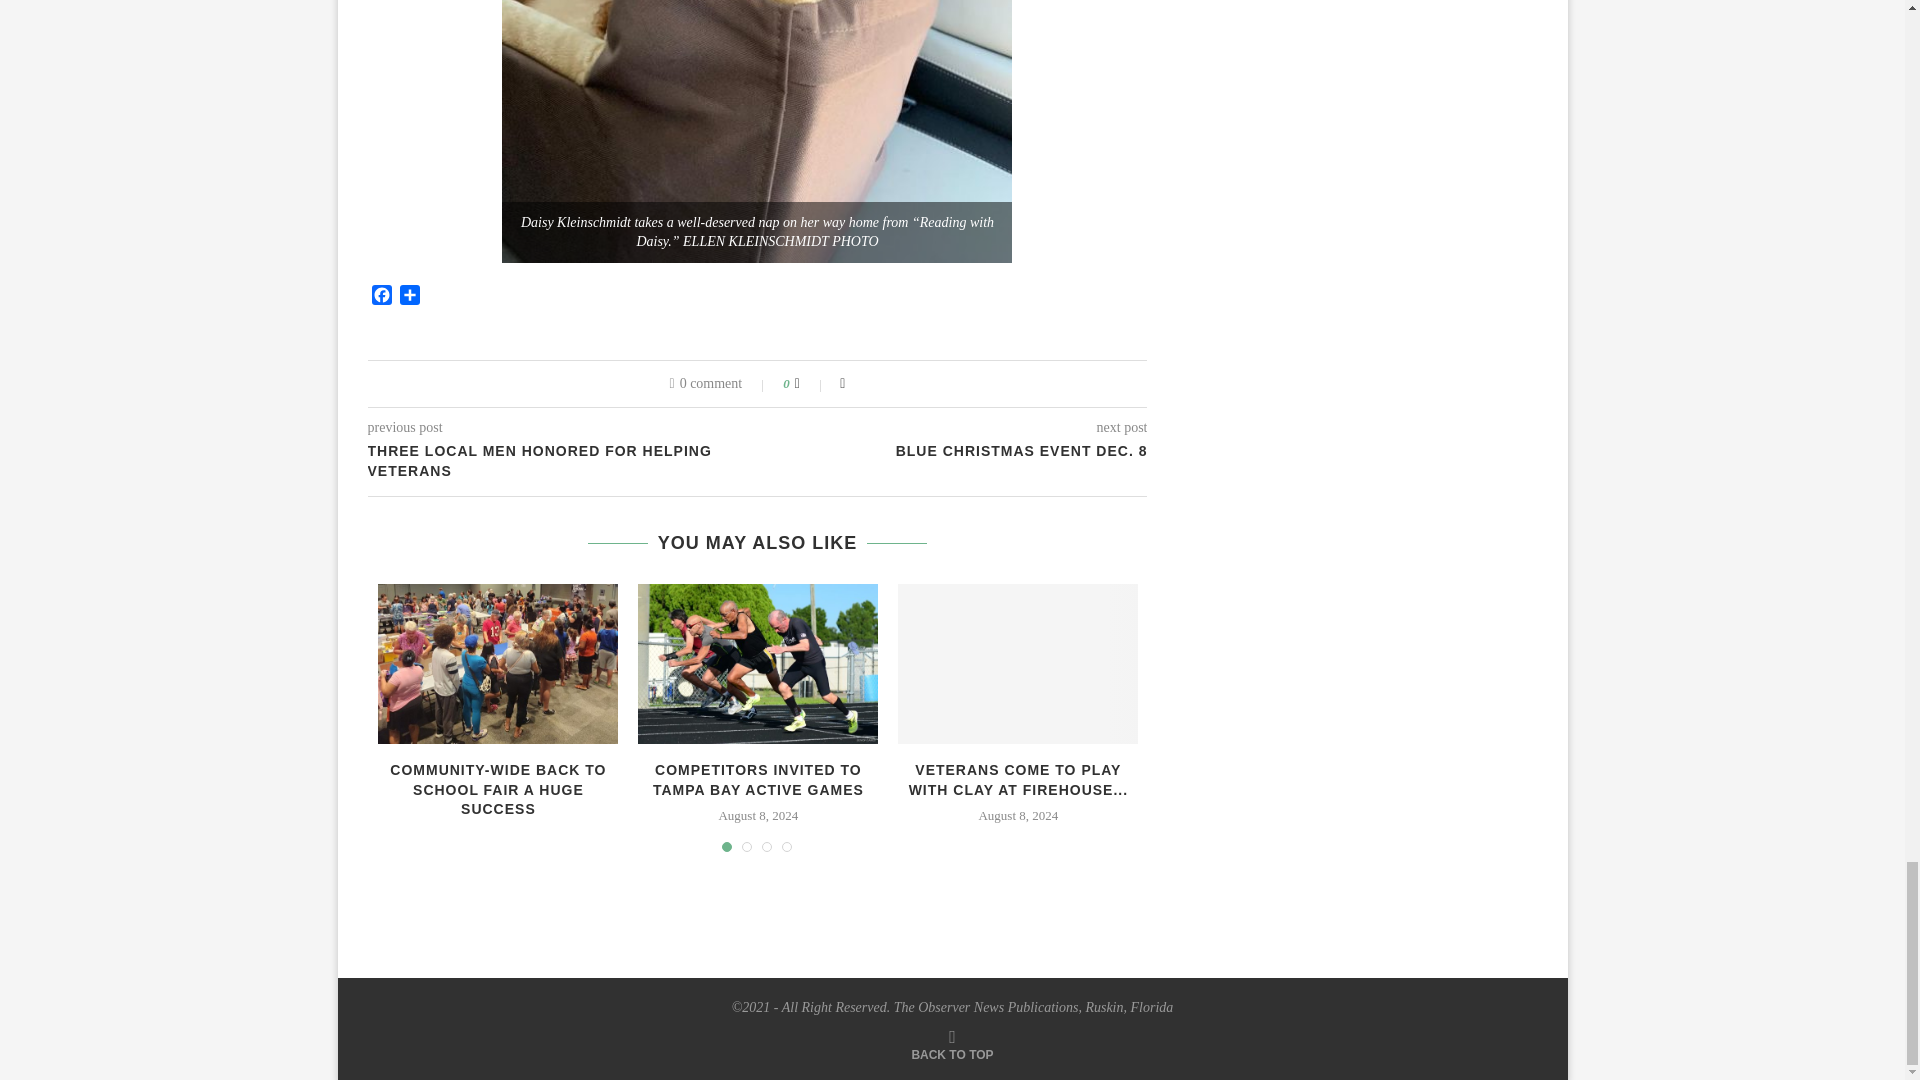 This screenshot has width=1920, height=1080. I want to click on Competitors invited to Tampa Bay Active Games, so click(757, 664).